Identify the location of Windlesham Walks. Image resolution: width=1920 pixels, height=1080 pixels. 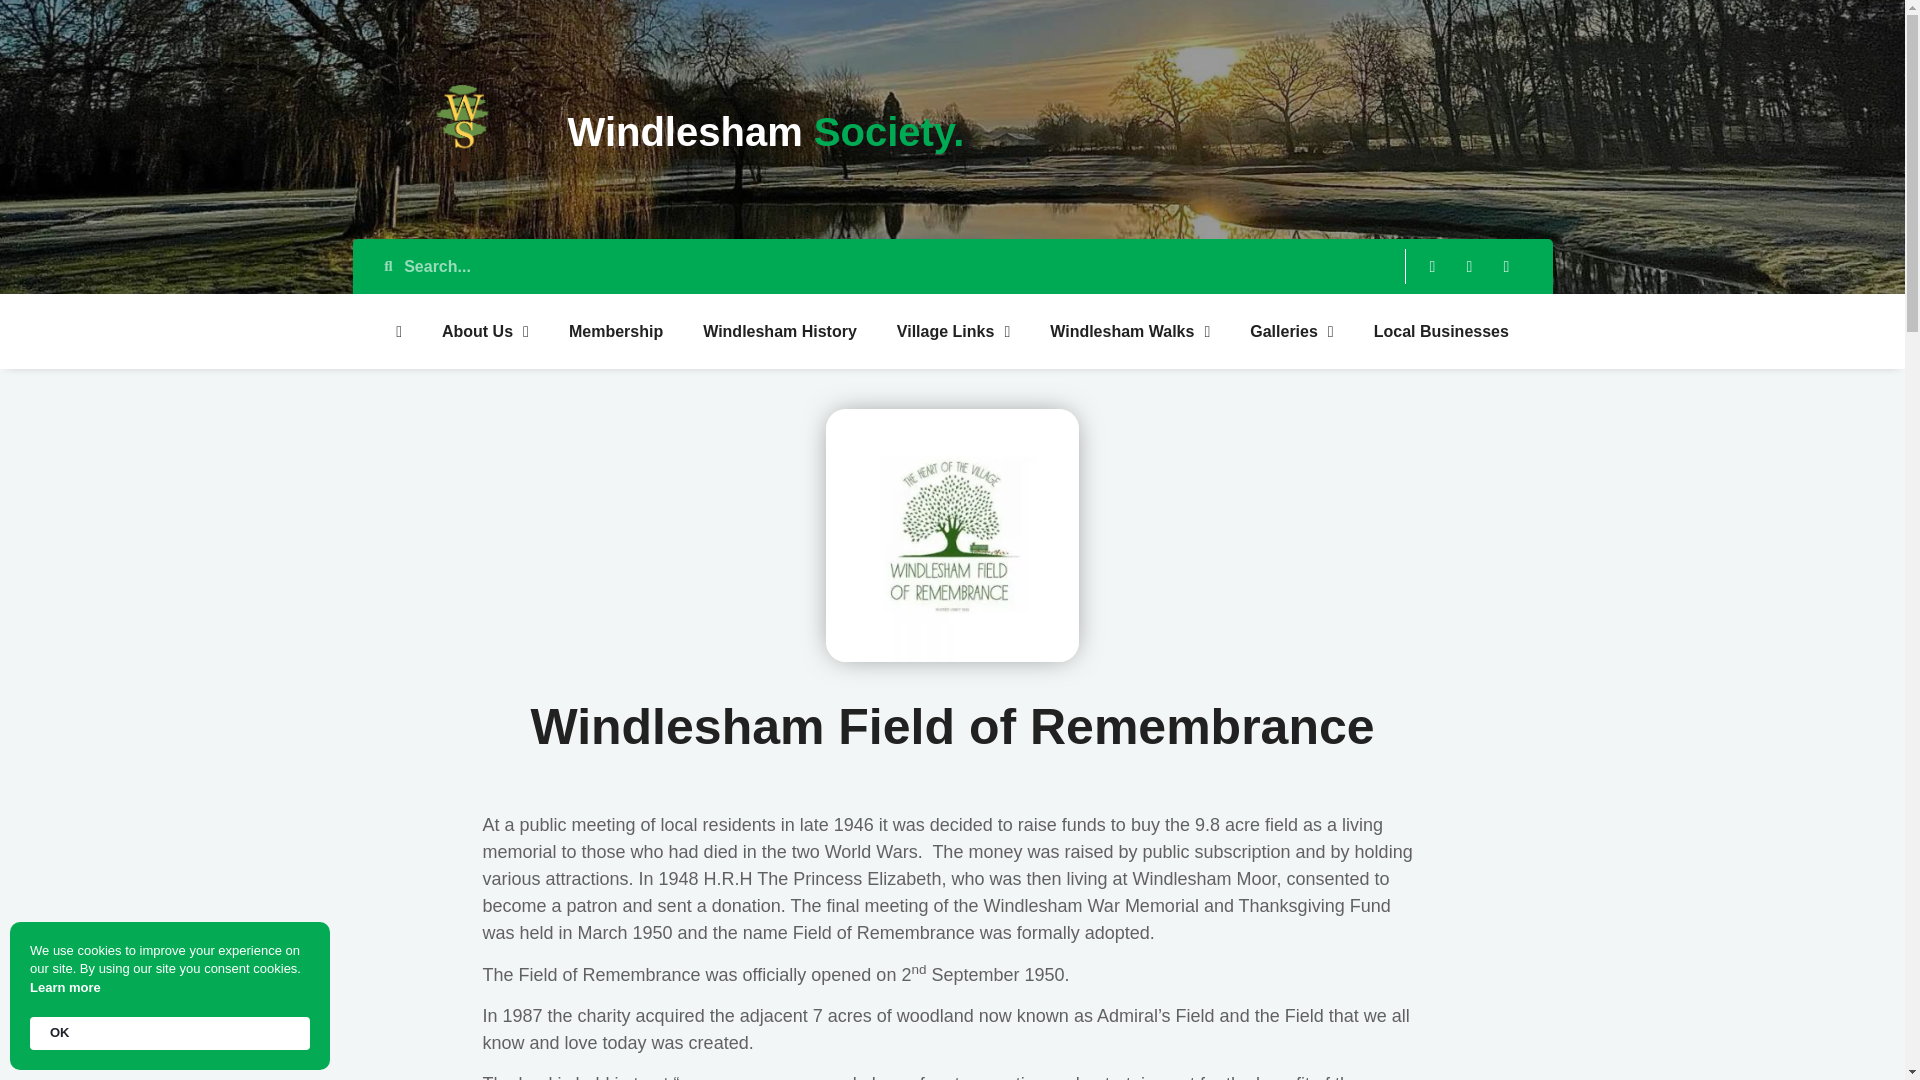
(1130, 330).